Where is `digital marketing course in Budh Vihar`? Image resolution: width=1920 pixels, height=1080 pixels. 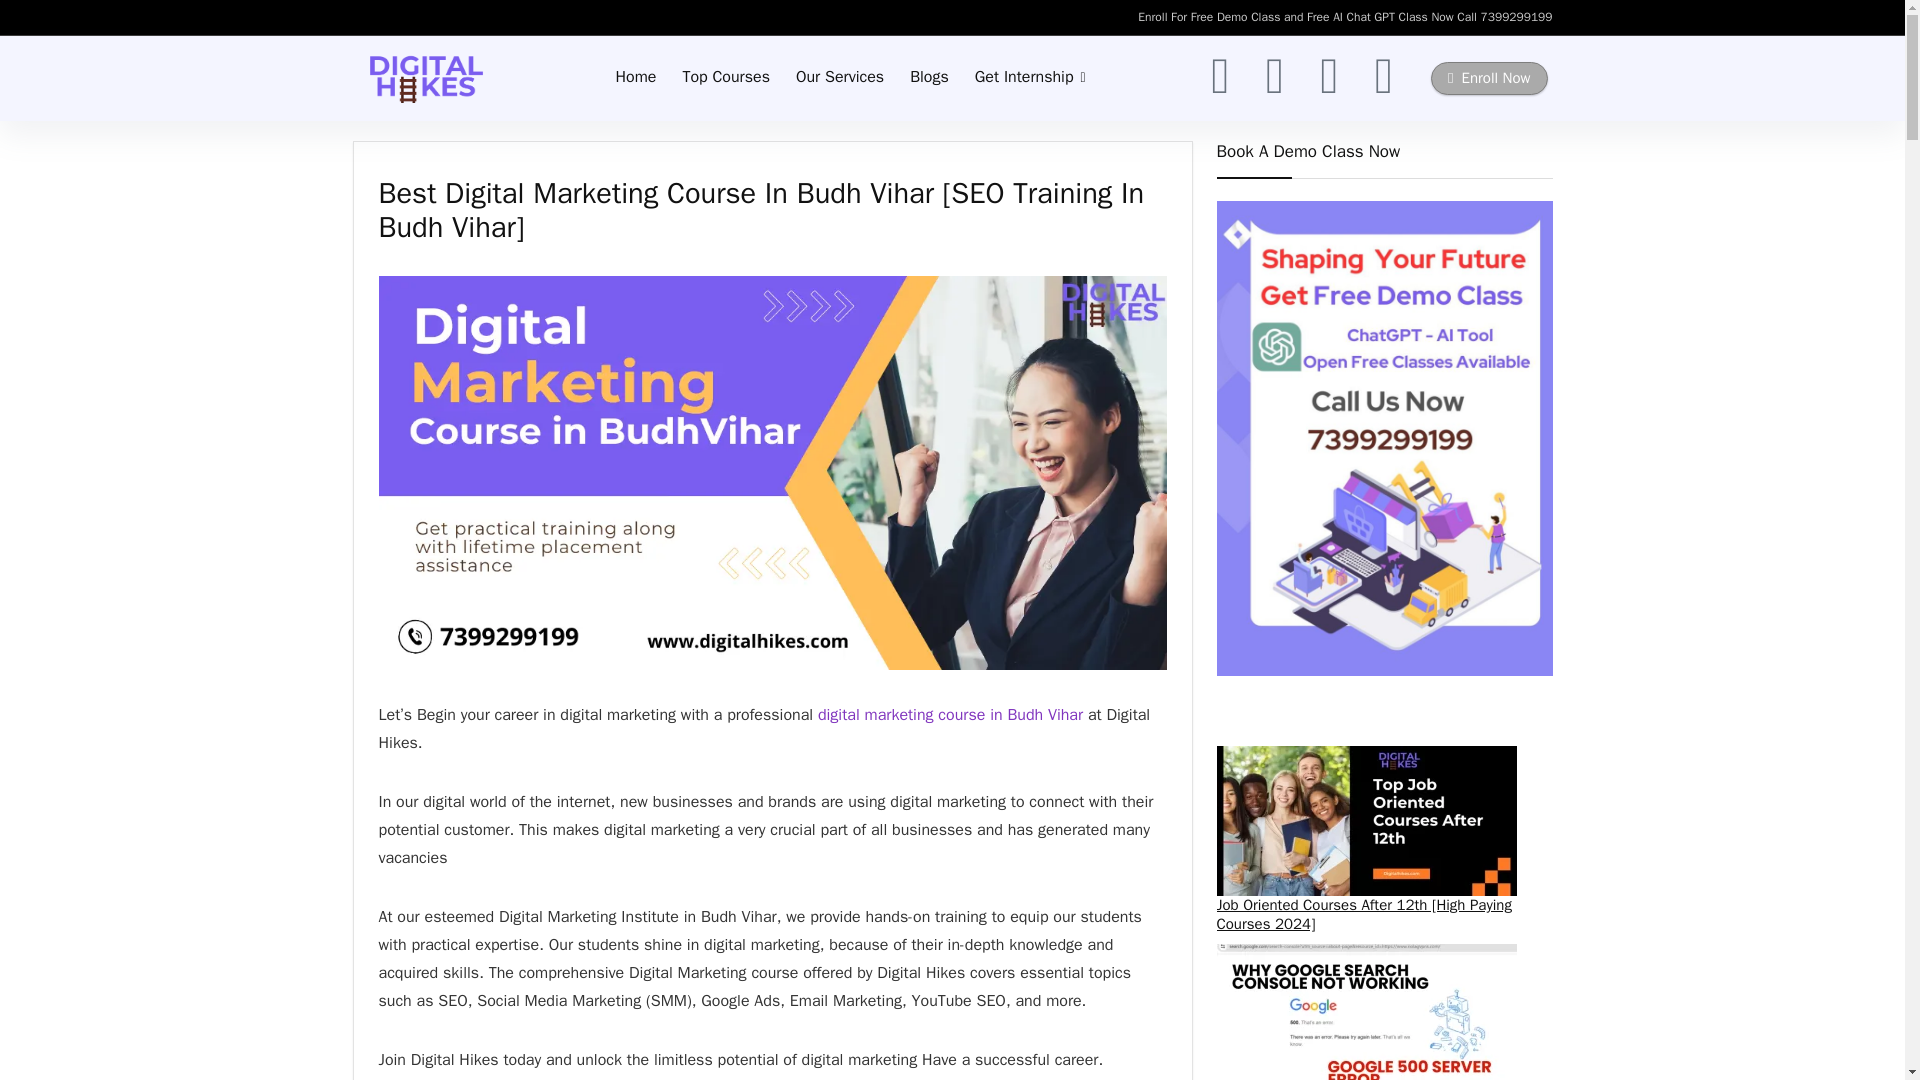
digital marketing course in Budh Vihar is located at coordinates (950, 714).